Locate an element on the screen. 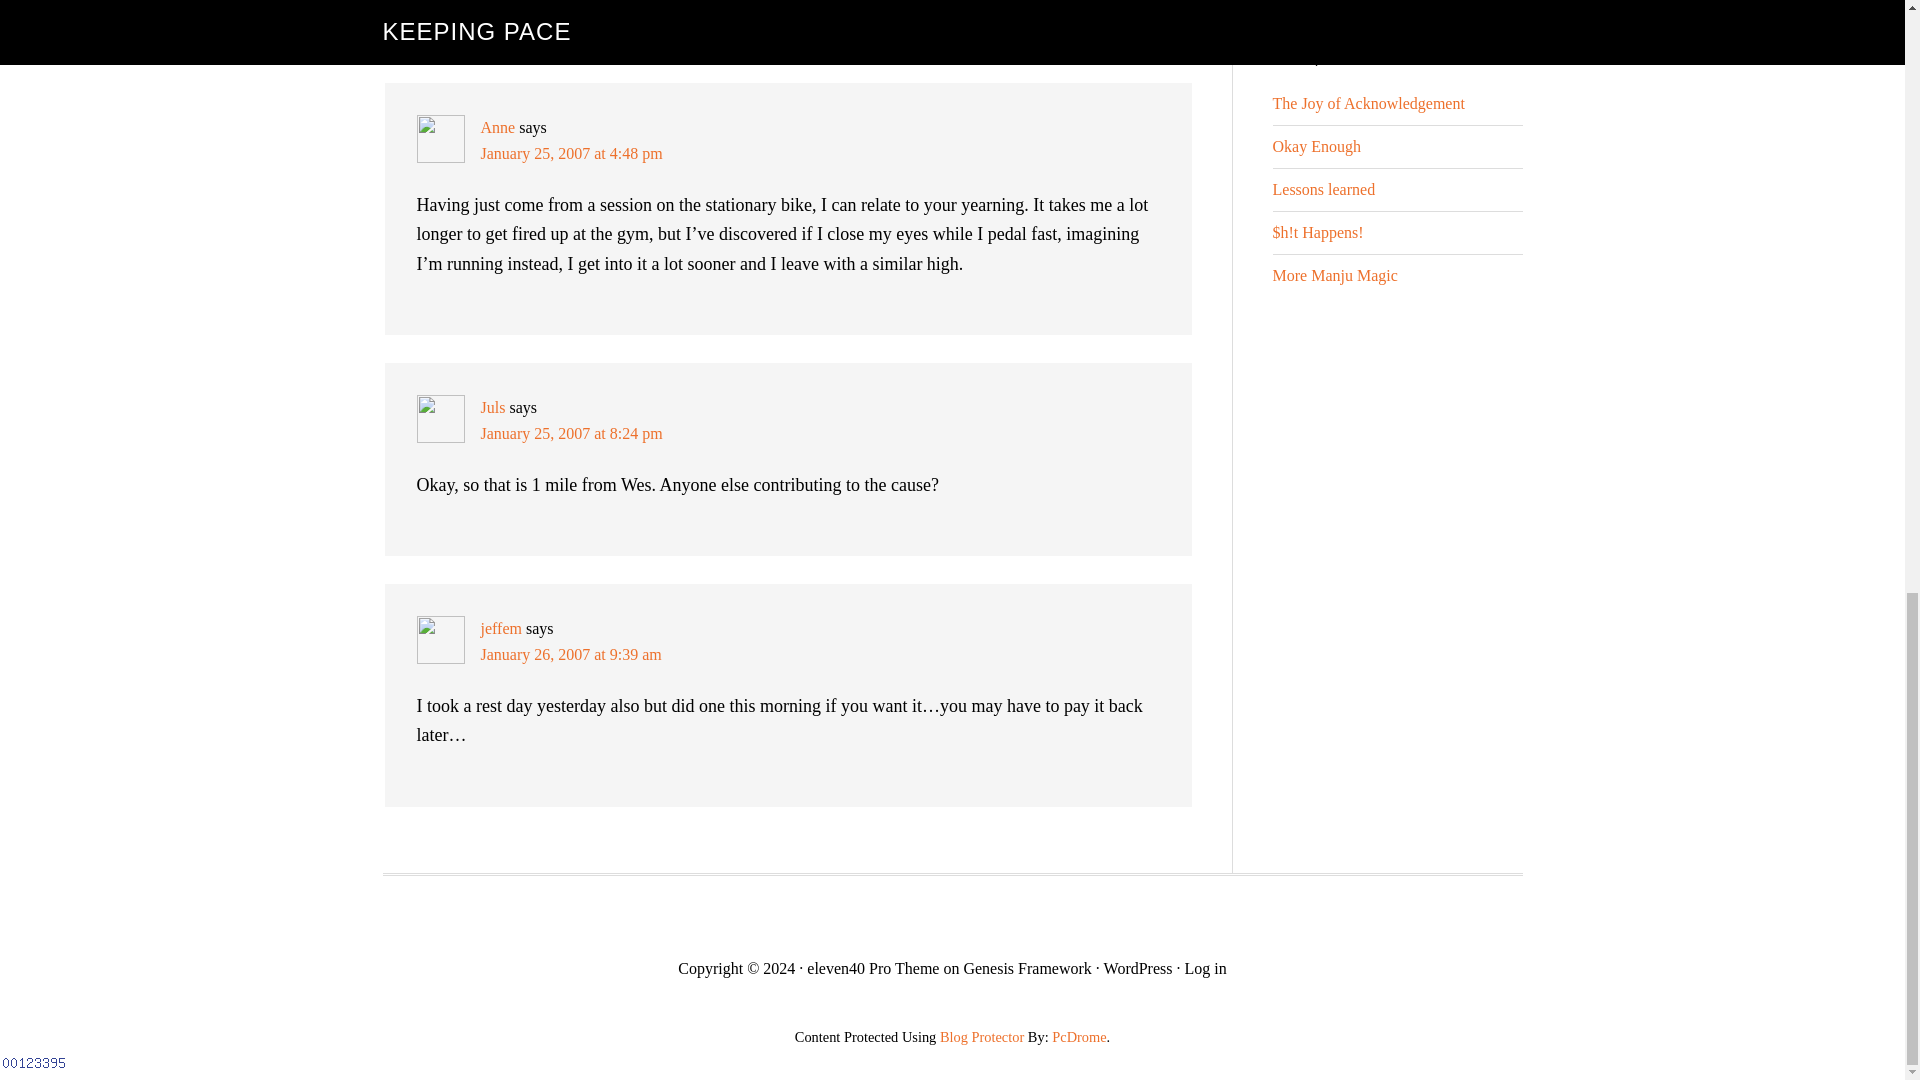  January 25, 2007 at 4:48 pm is located at coordinates (571, 153).